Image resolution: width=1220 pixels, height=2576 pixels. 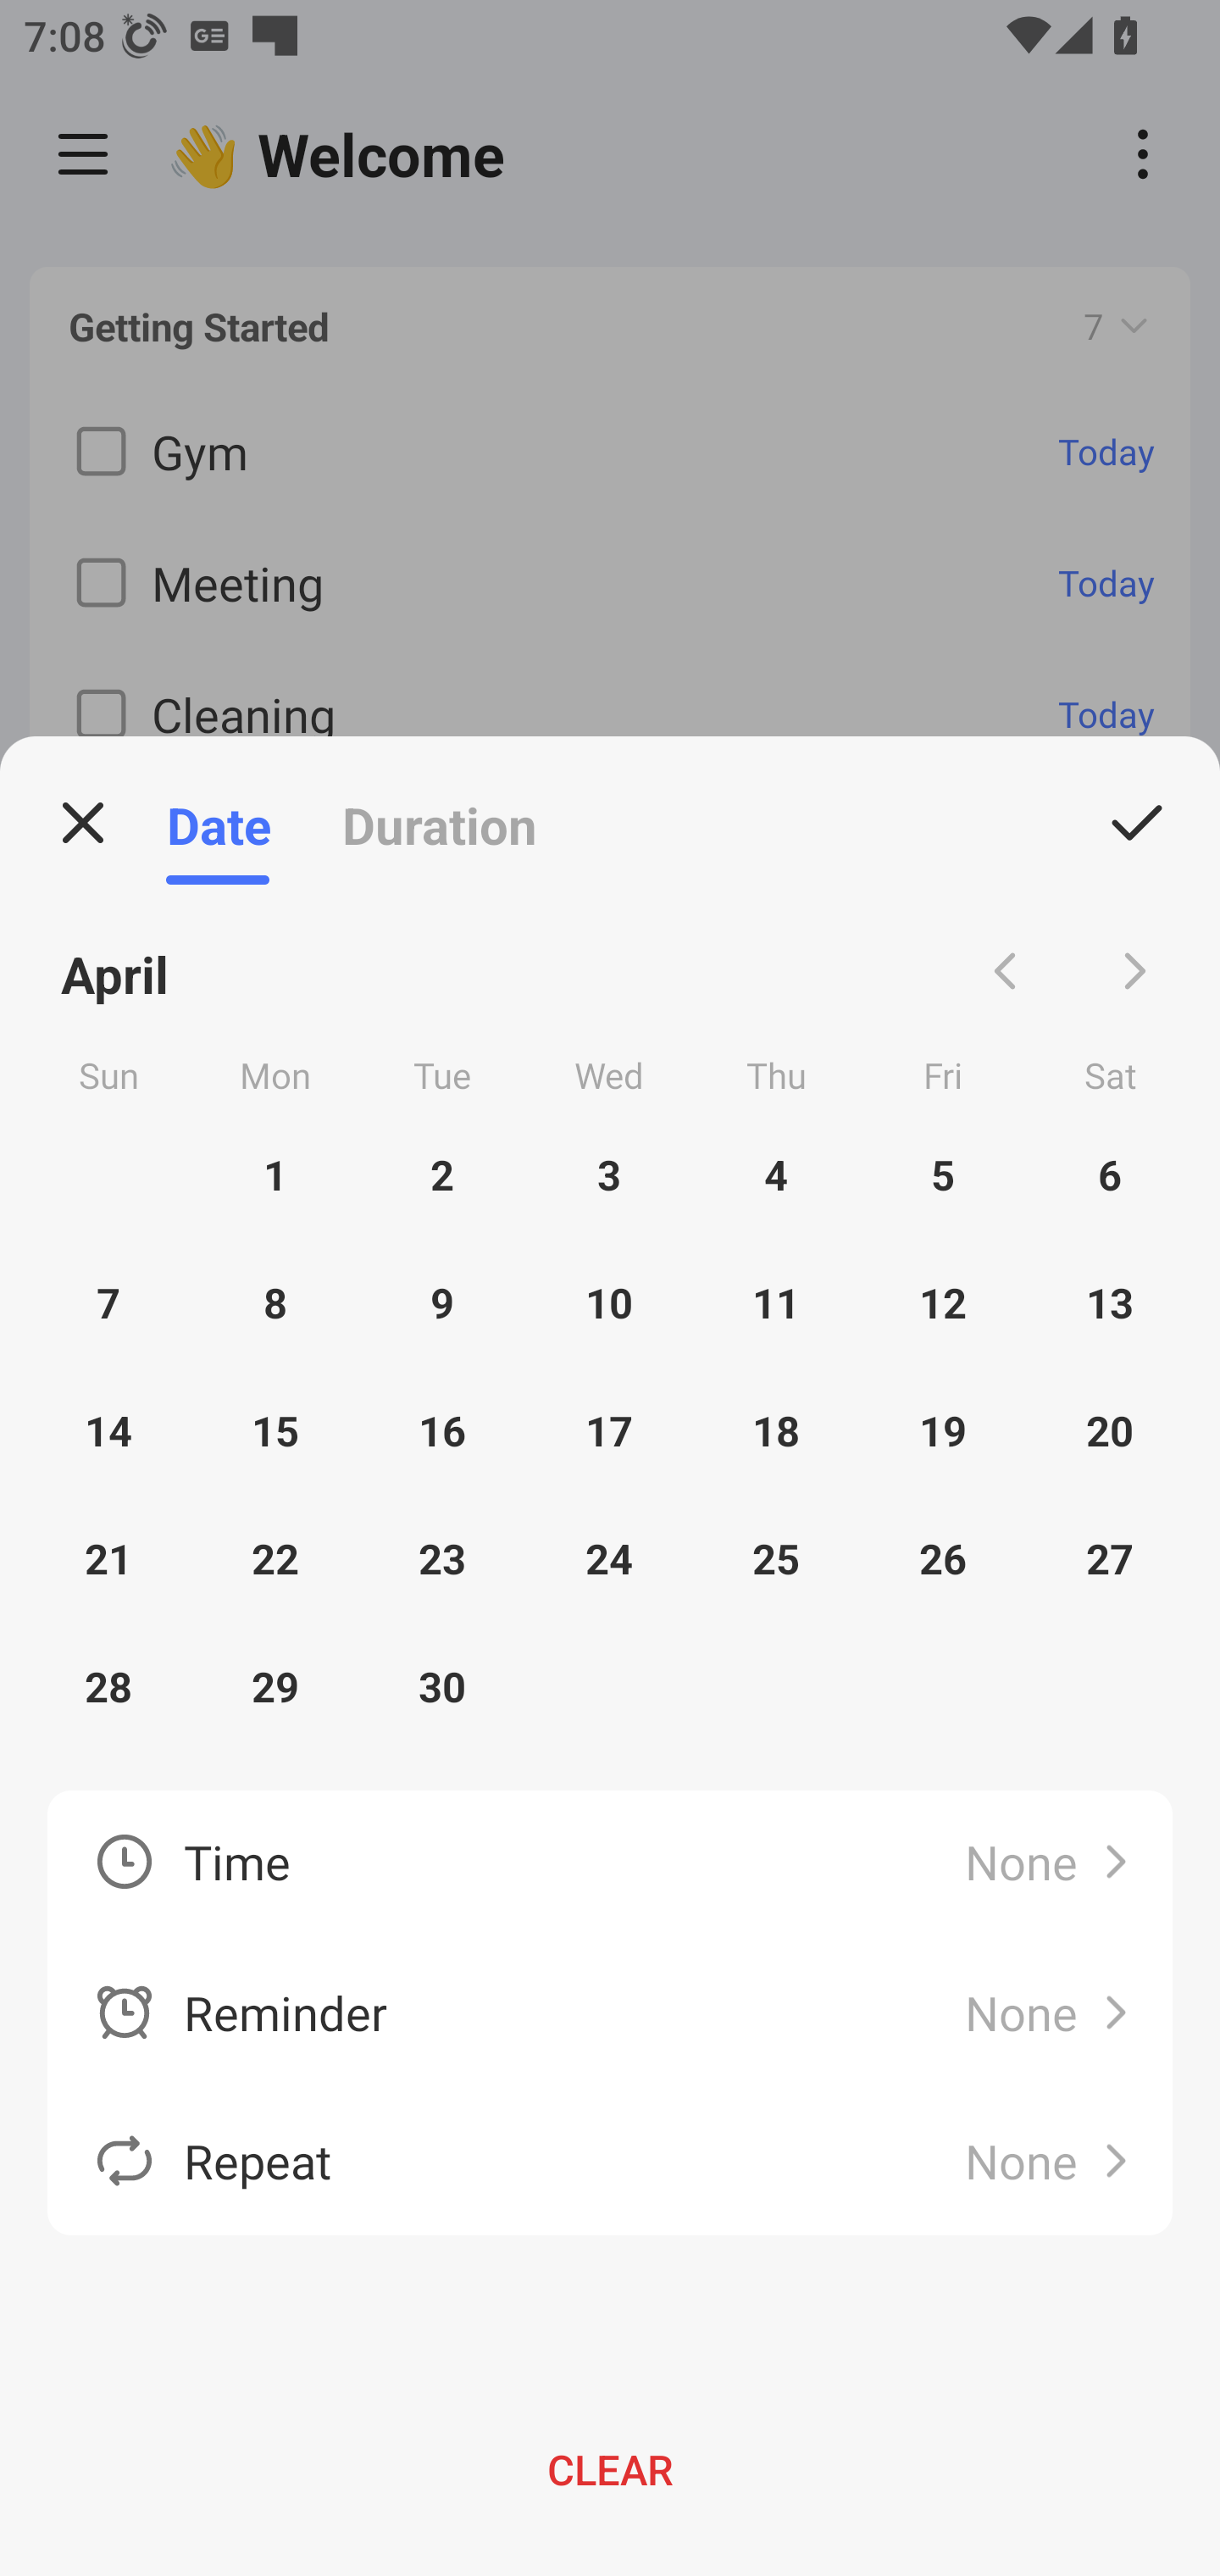 What do you see at coordinates (610, 2161) in the screenshot?
I see `Repeat None` at bounding box center [610, 2161].